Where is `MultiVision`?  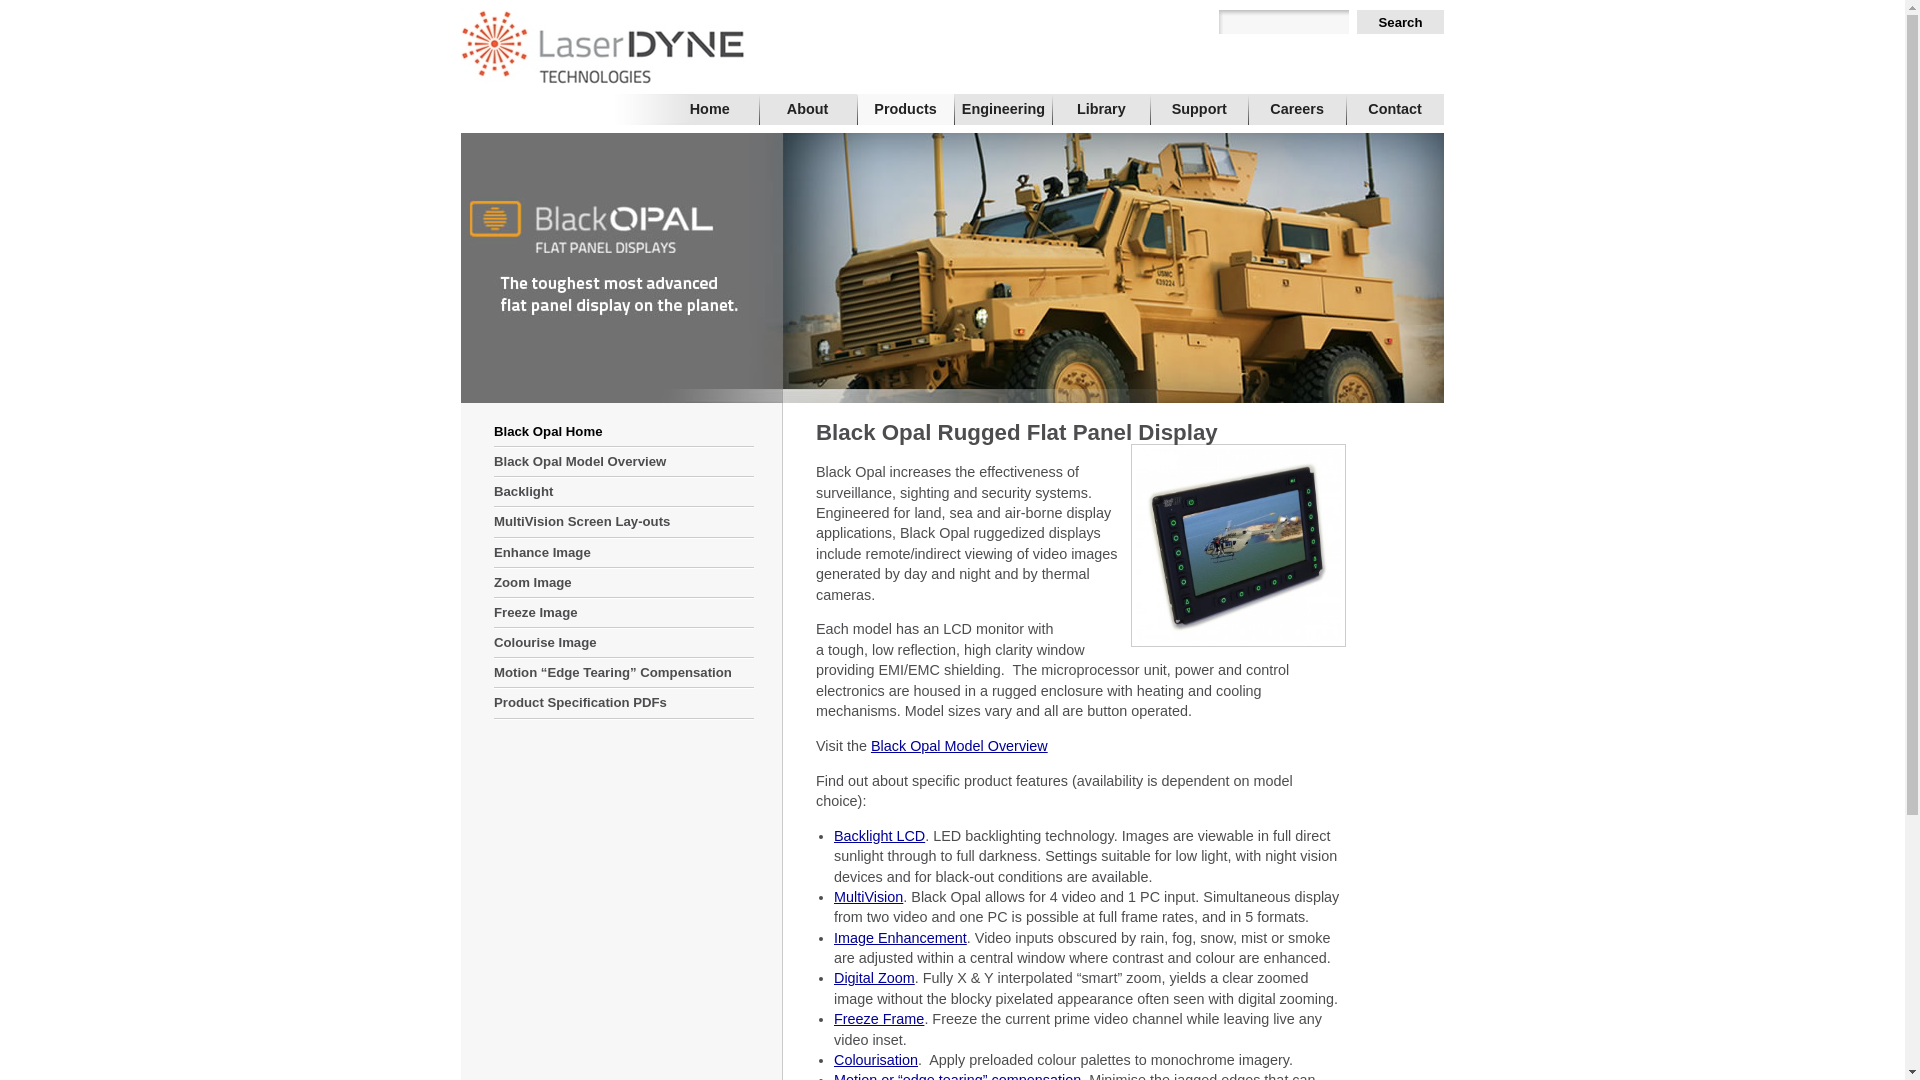
MultiVision is located at coordinates (868, 896).